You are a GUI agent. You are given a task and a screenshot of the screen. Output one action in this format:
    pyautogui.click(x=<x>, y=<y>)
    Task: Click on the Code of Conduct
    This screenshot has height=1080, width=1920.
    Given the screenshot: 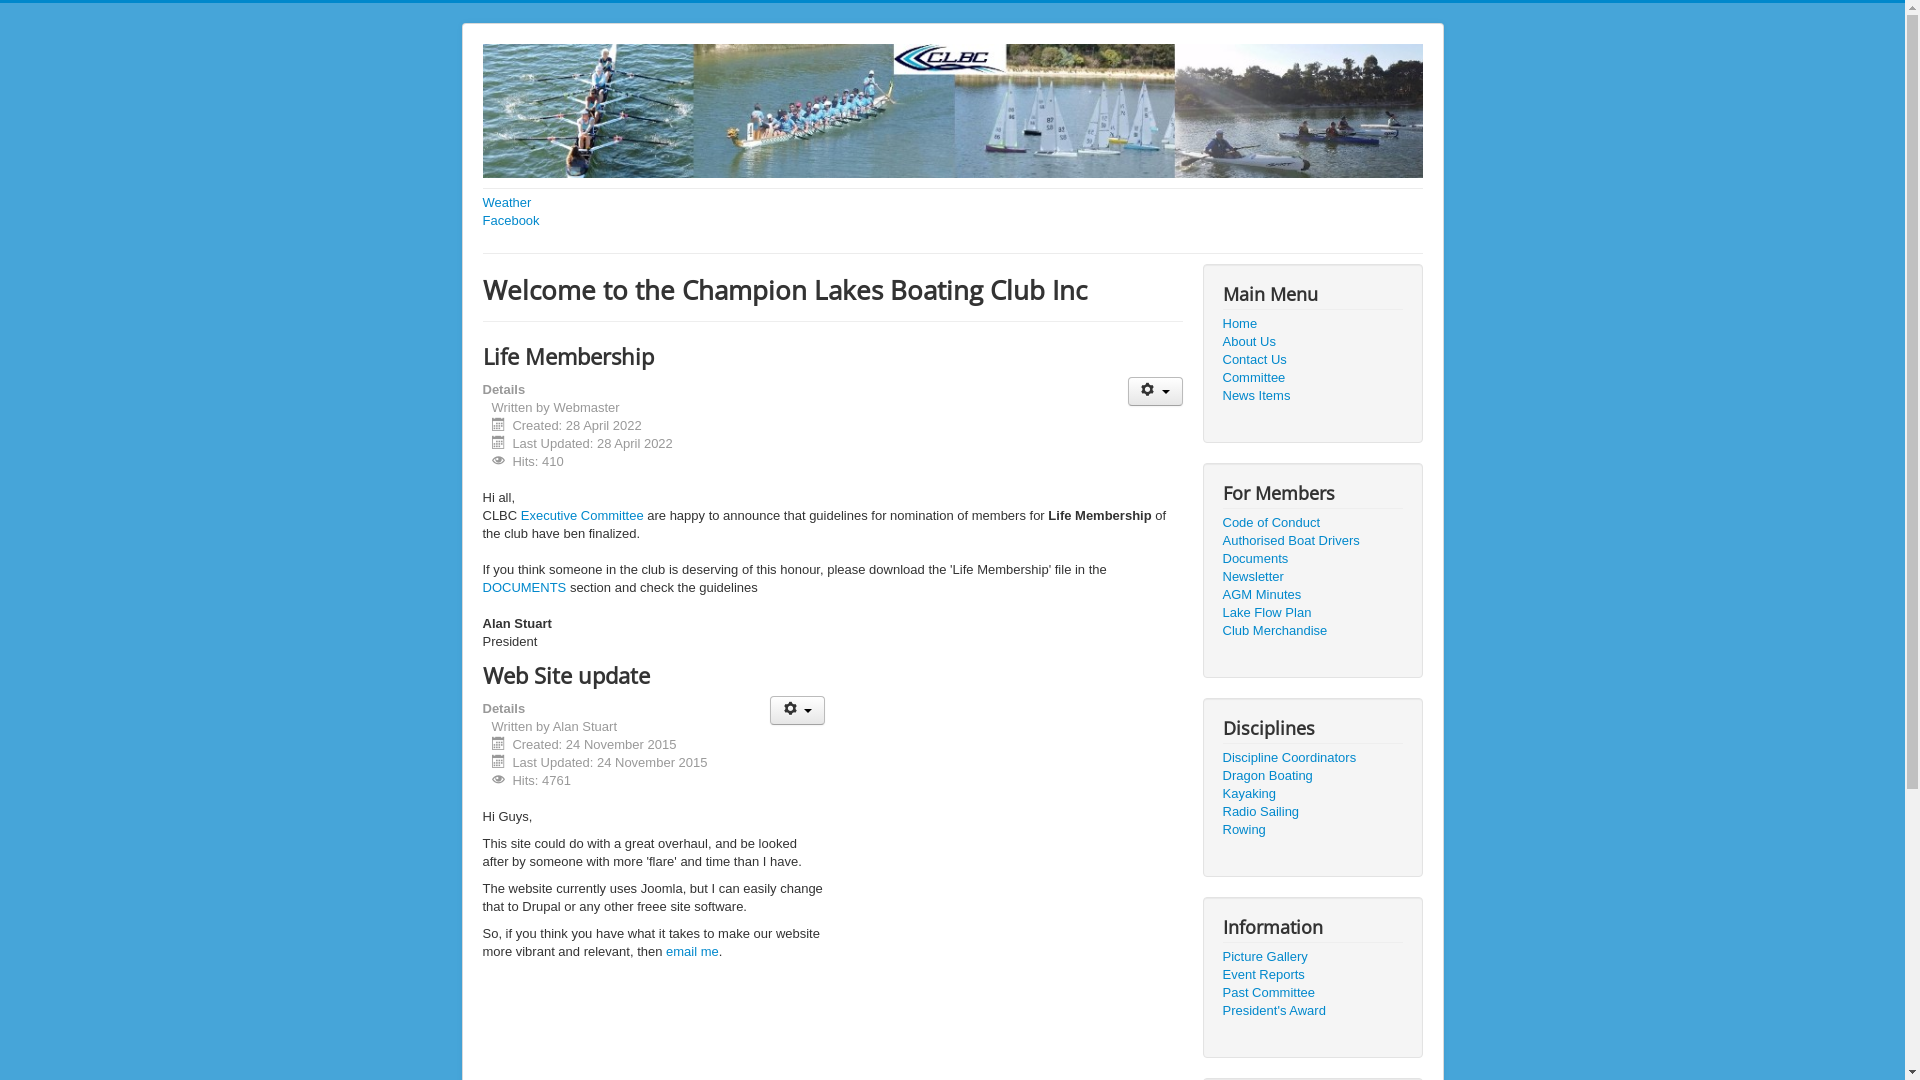 What is the action you would take?
    pyautogui.click(x=1312, y=523)
    